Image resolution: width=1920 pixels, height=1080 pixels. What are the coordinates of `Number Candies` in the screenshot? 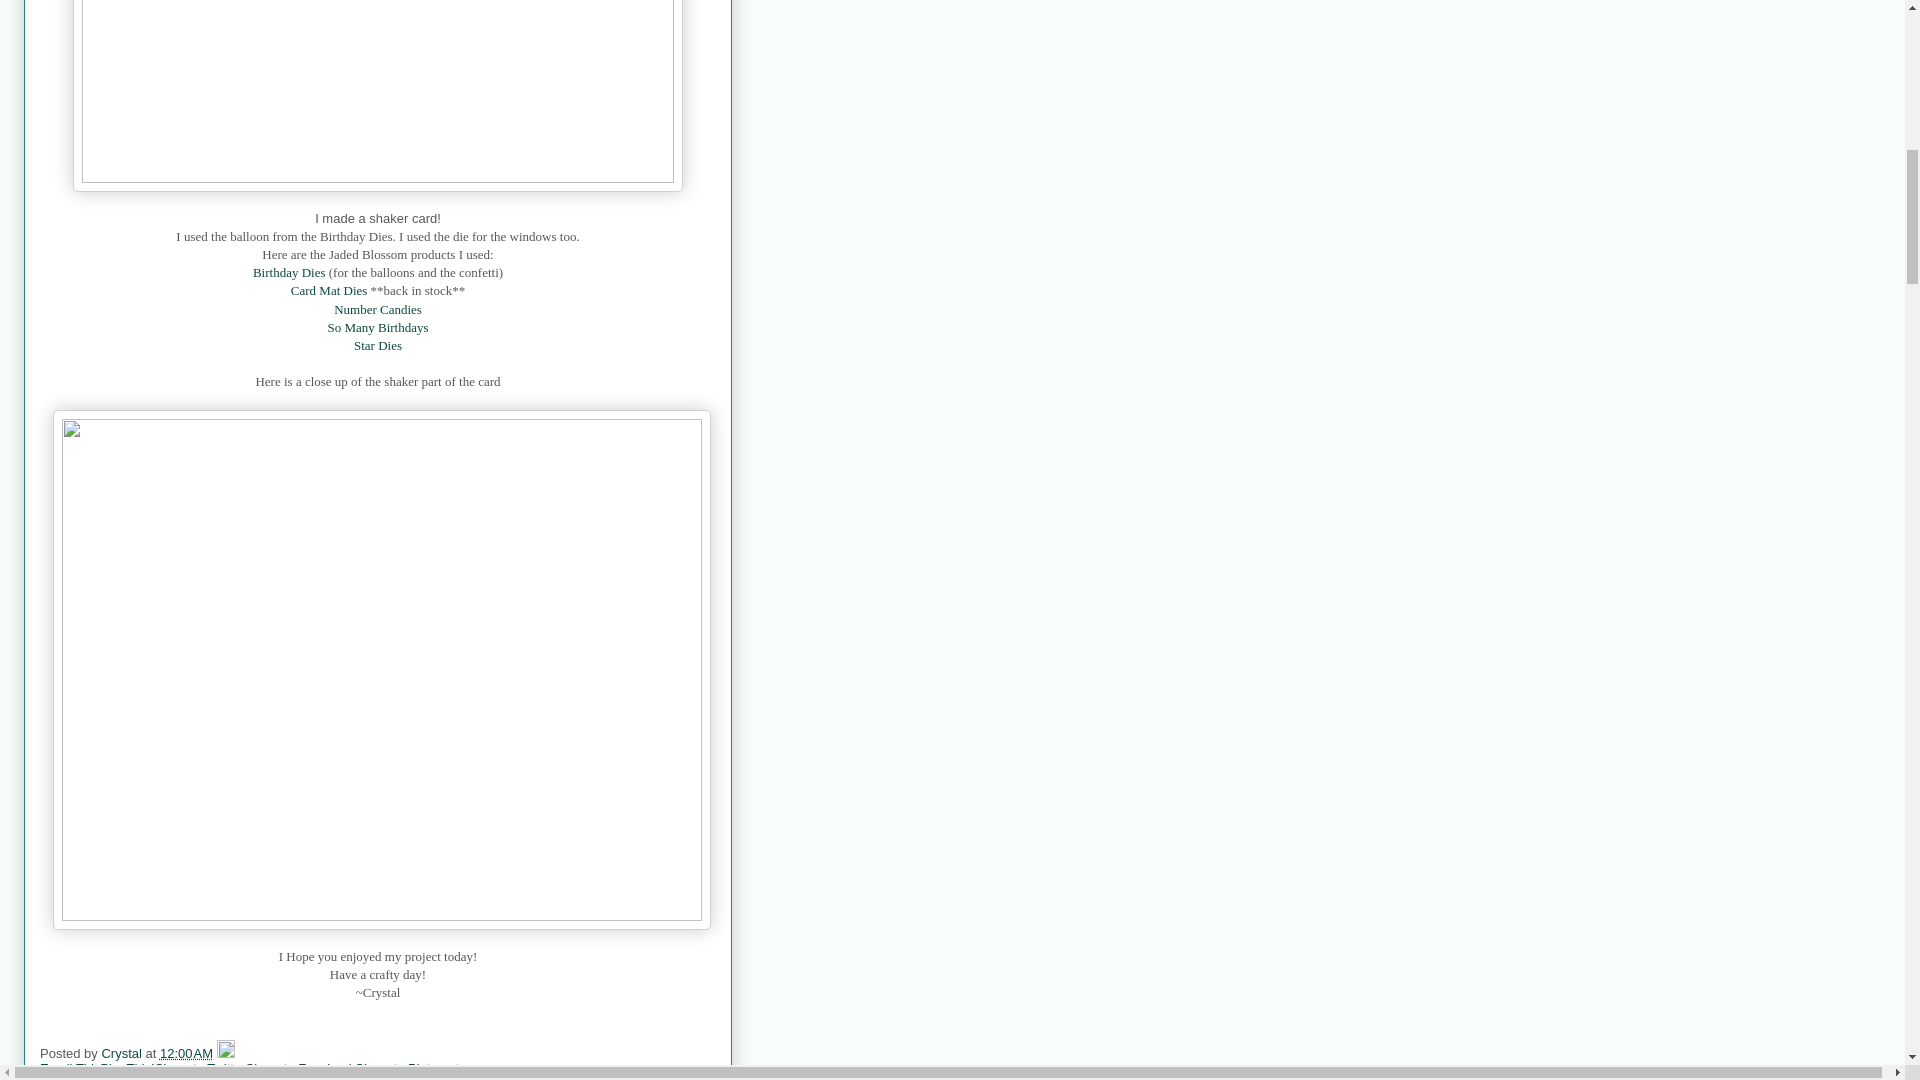 It's located at (378, 310).